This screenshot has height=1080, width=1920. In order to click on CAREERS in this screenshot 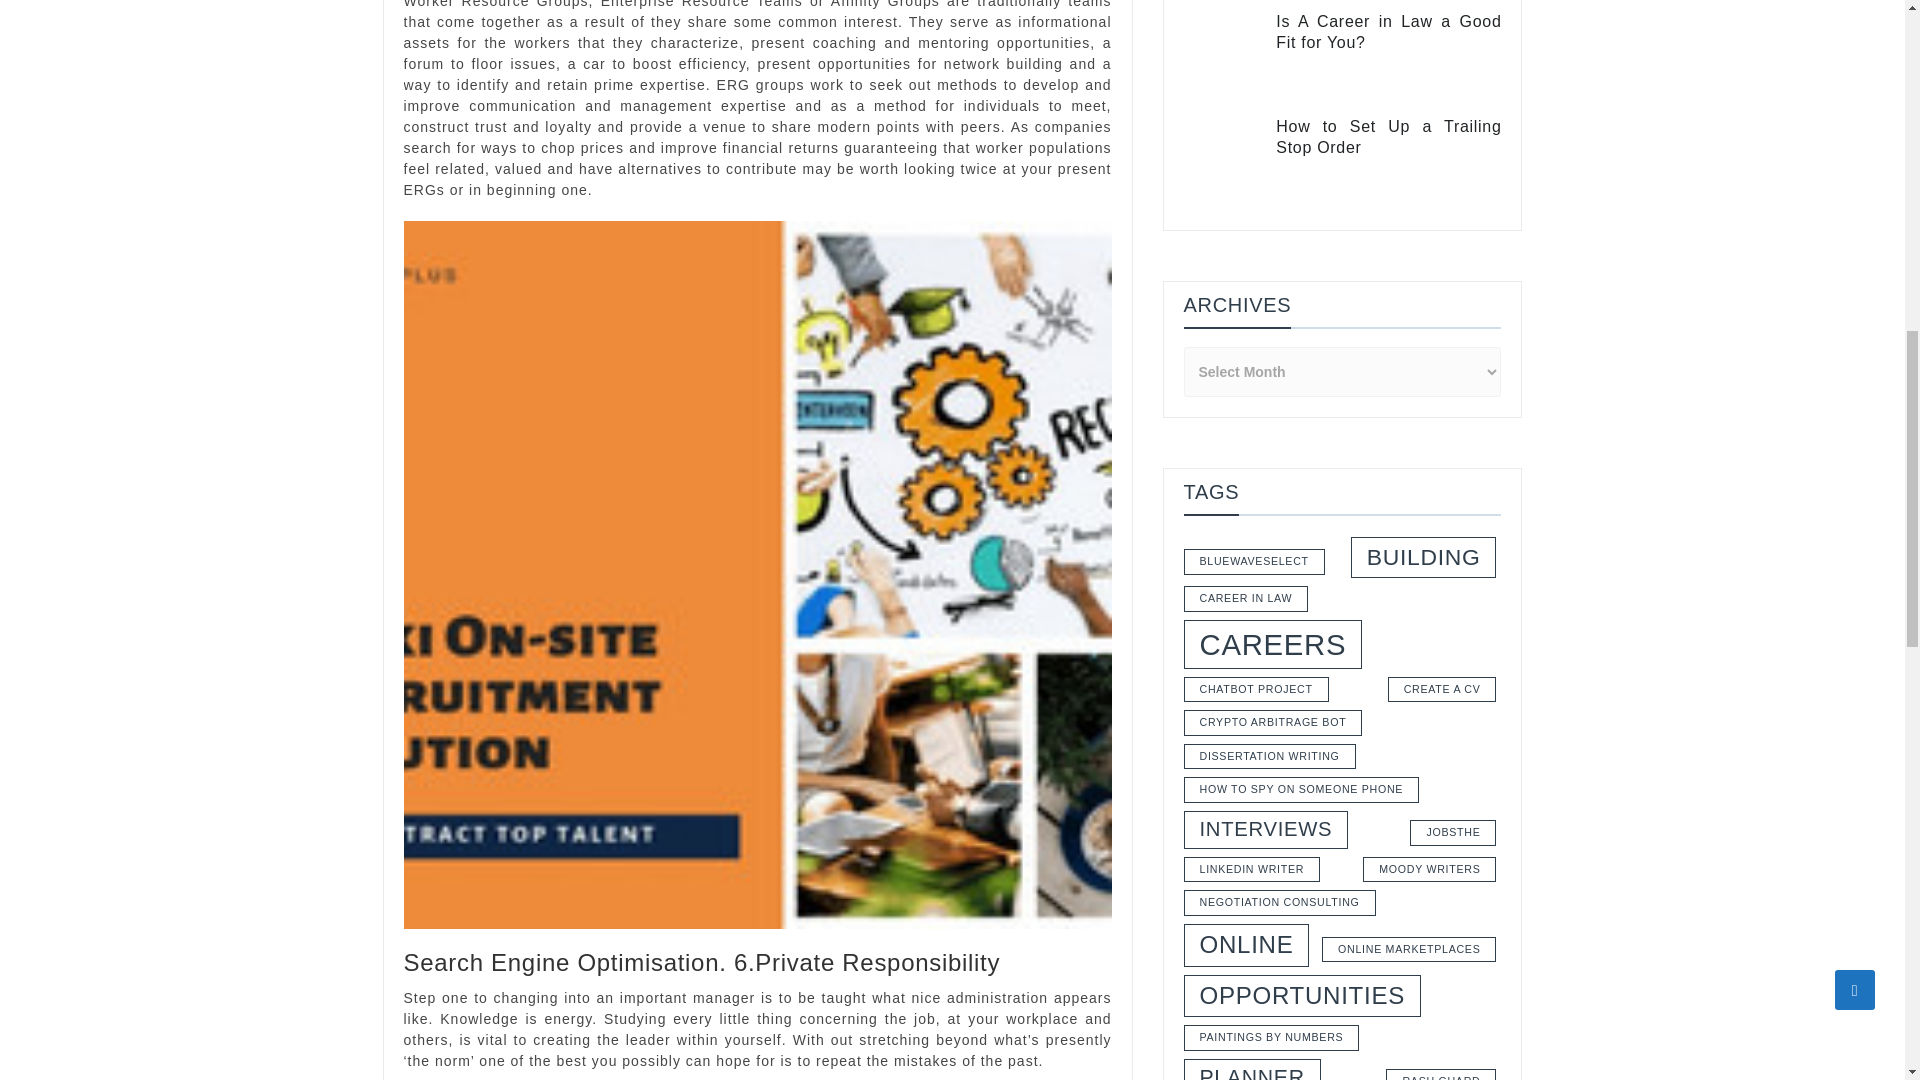, I will do `click(1274, 308)`.